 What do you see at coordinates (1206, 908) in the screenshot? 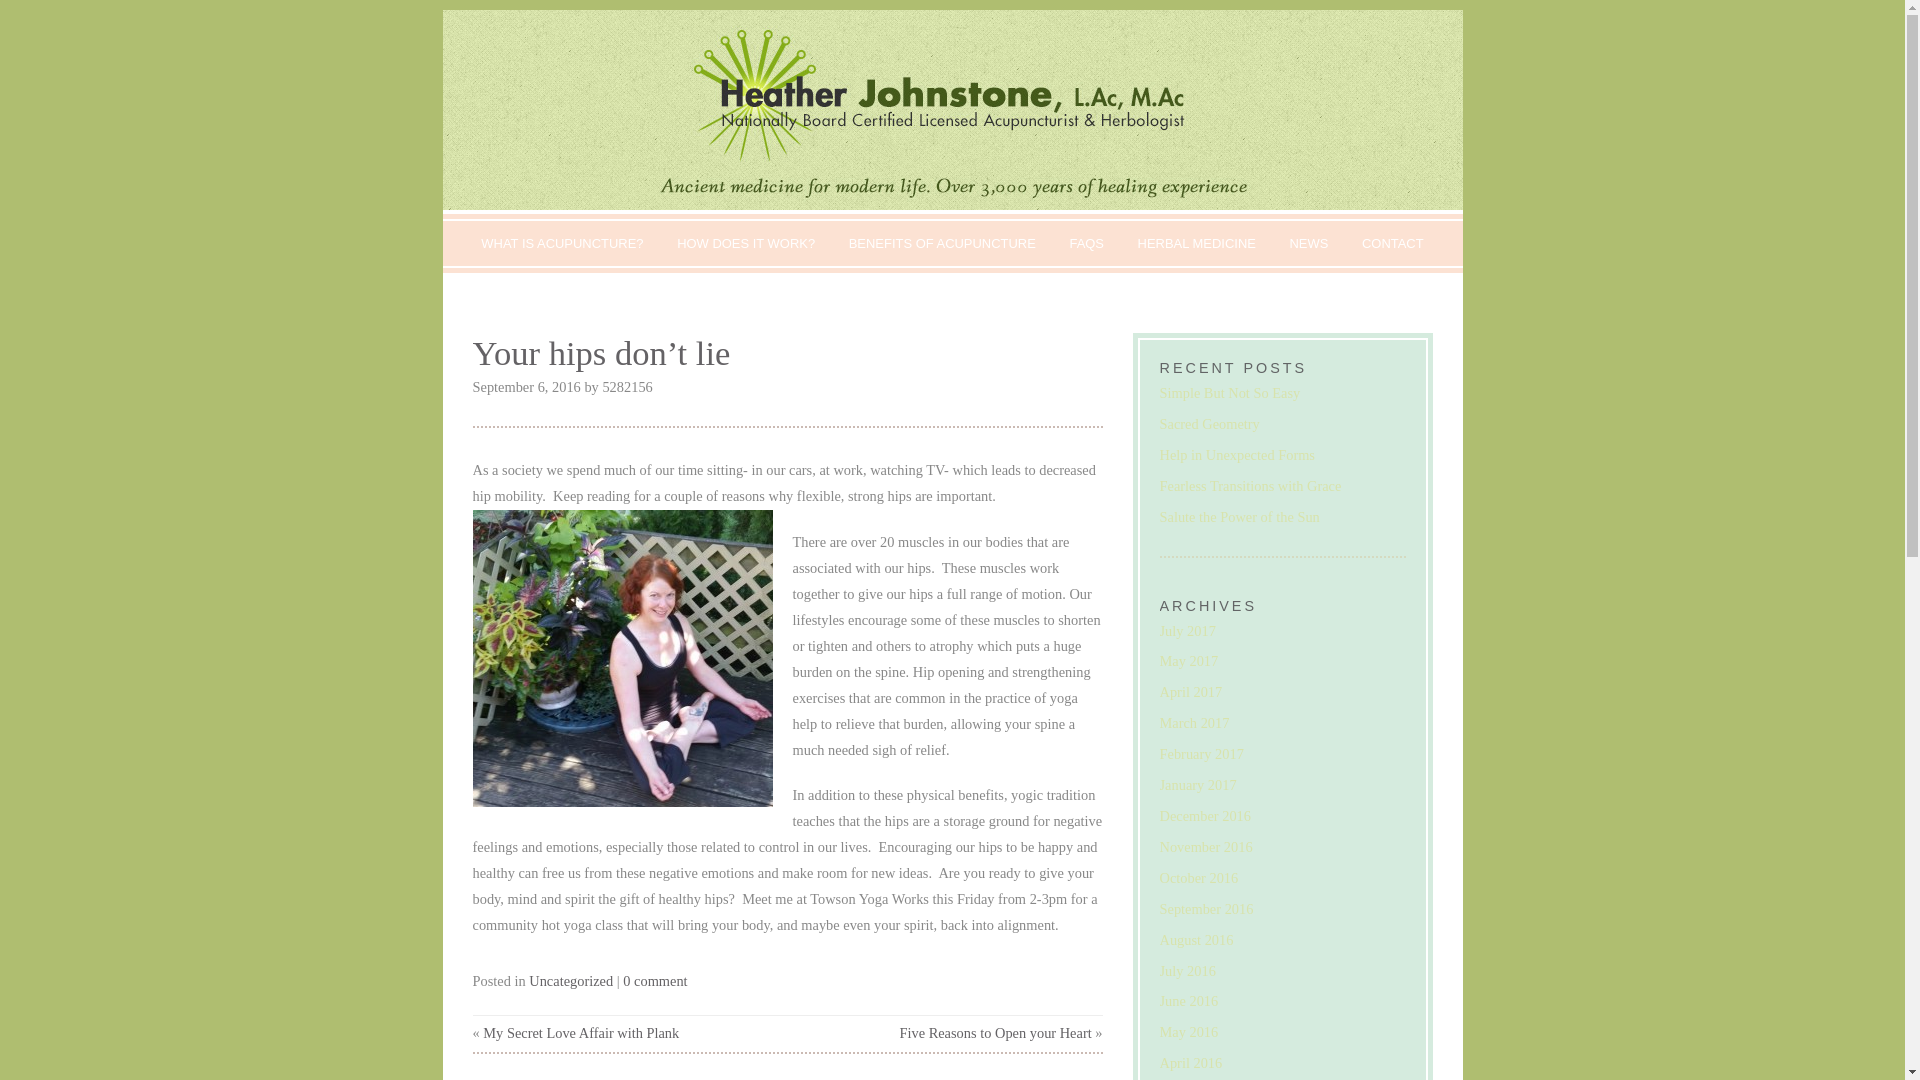
I see `September 2016` at bounding box center [1206, 908].